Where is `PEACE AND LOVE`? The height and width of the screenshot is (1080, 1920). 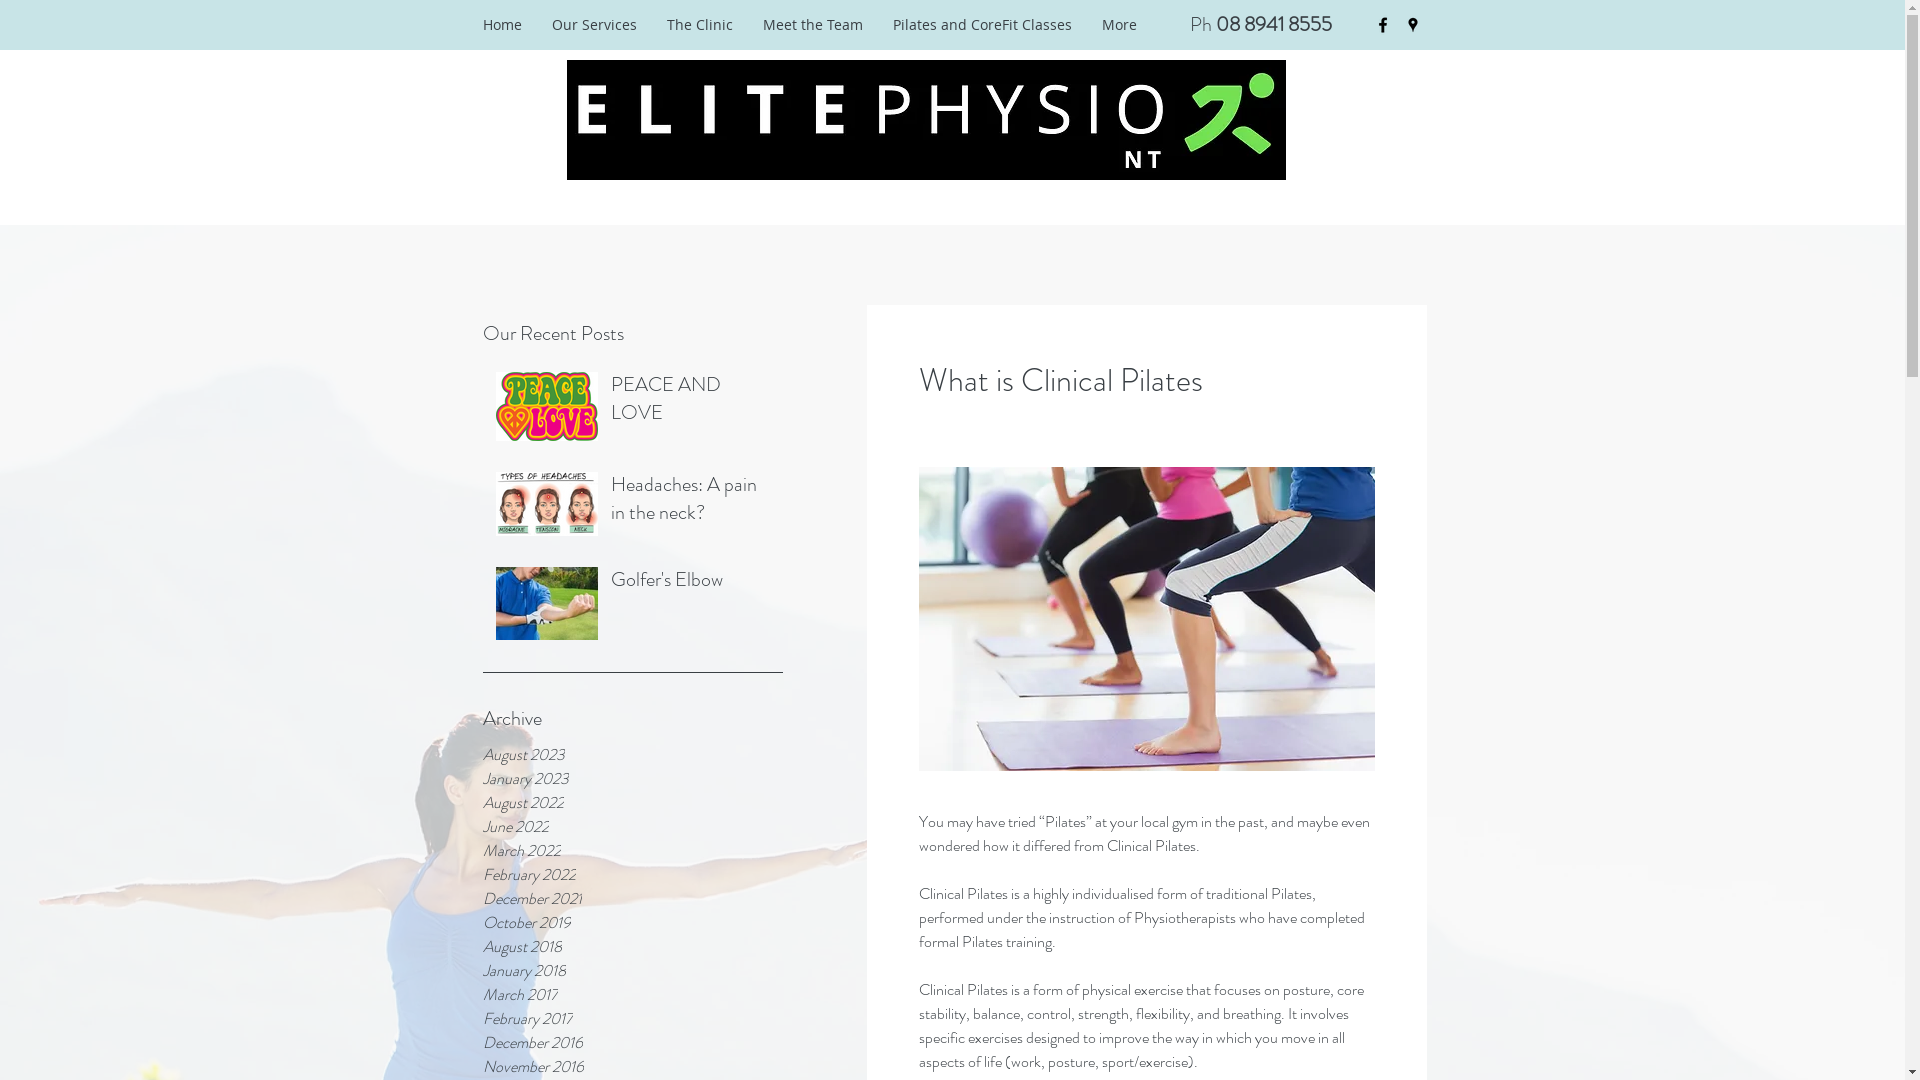
PEACE AND LOVE is located at coordinates (690, 403).